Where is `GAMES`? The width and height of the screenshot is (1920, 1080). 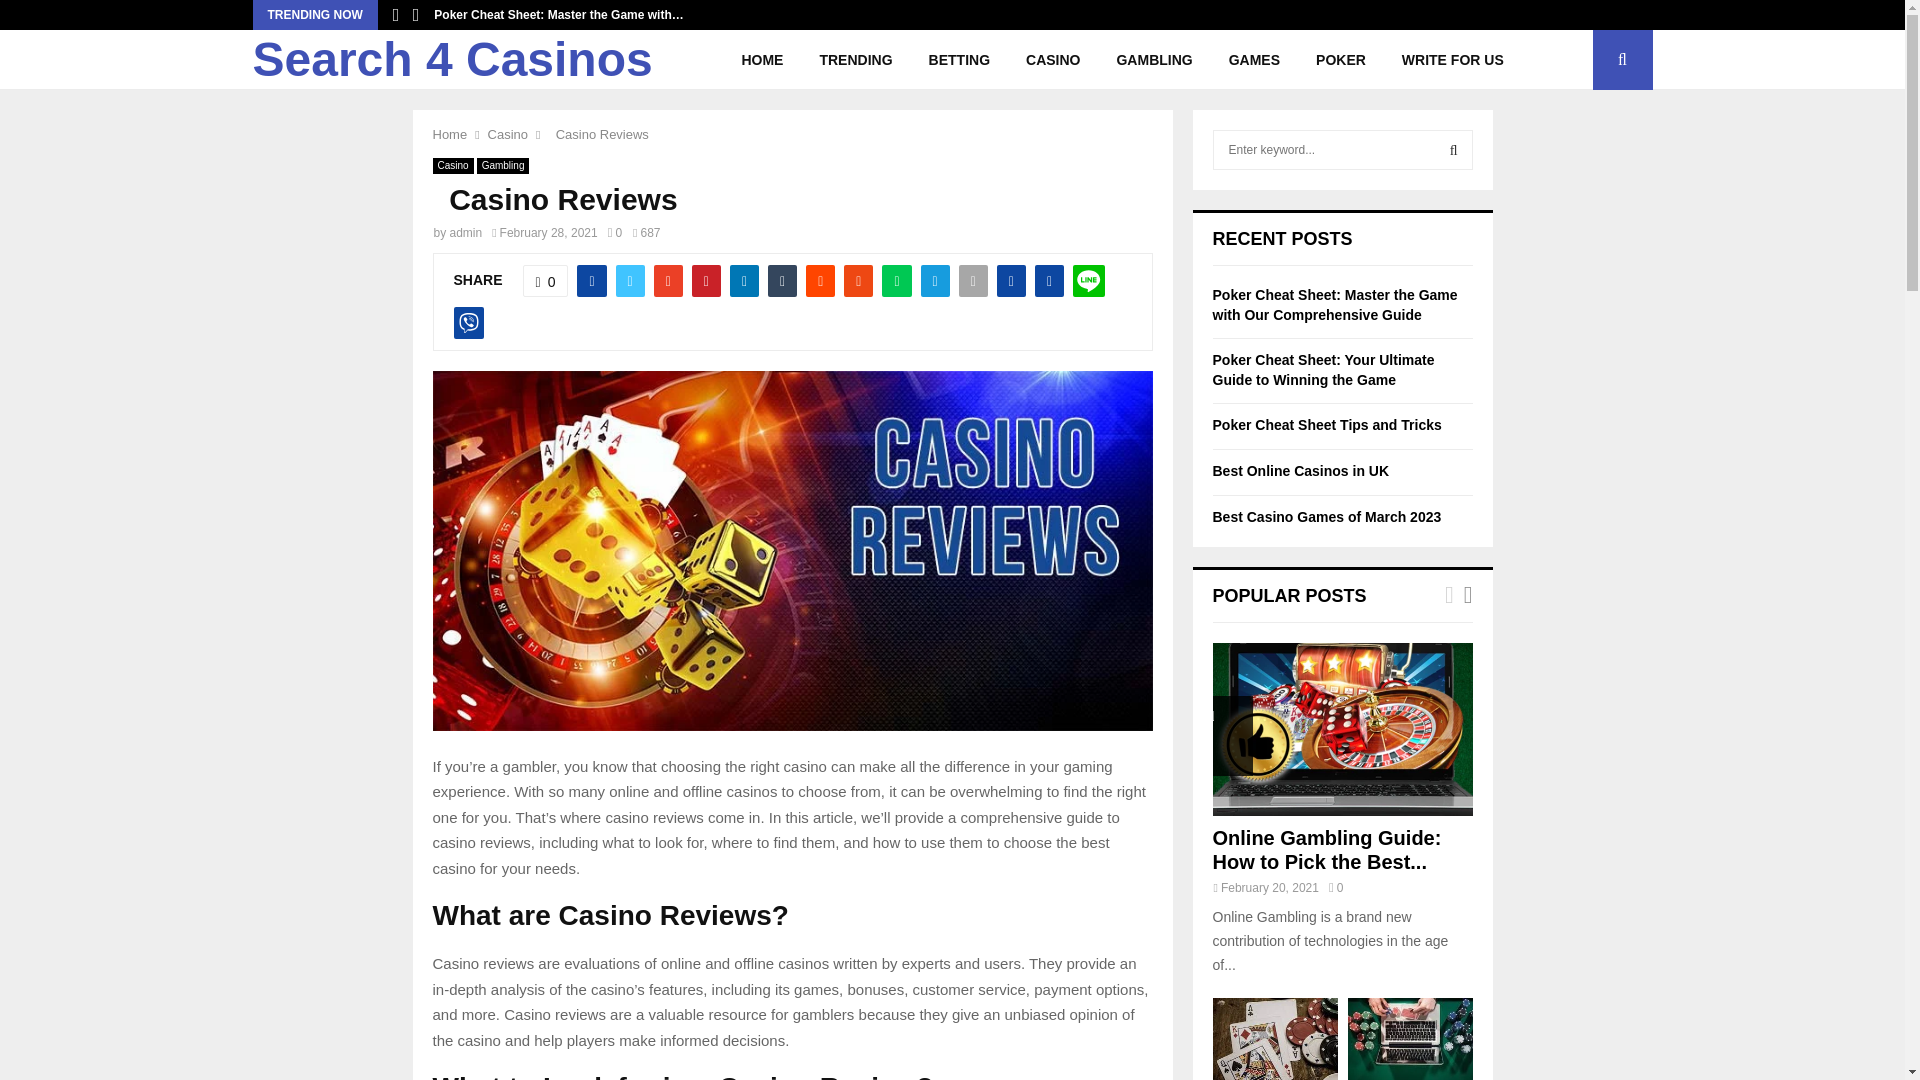
GAMES is located at coordinates (1254, 60).